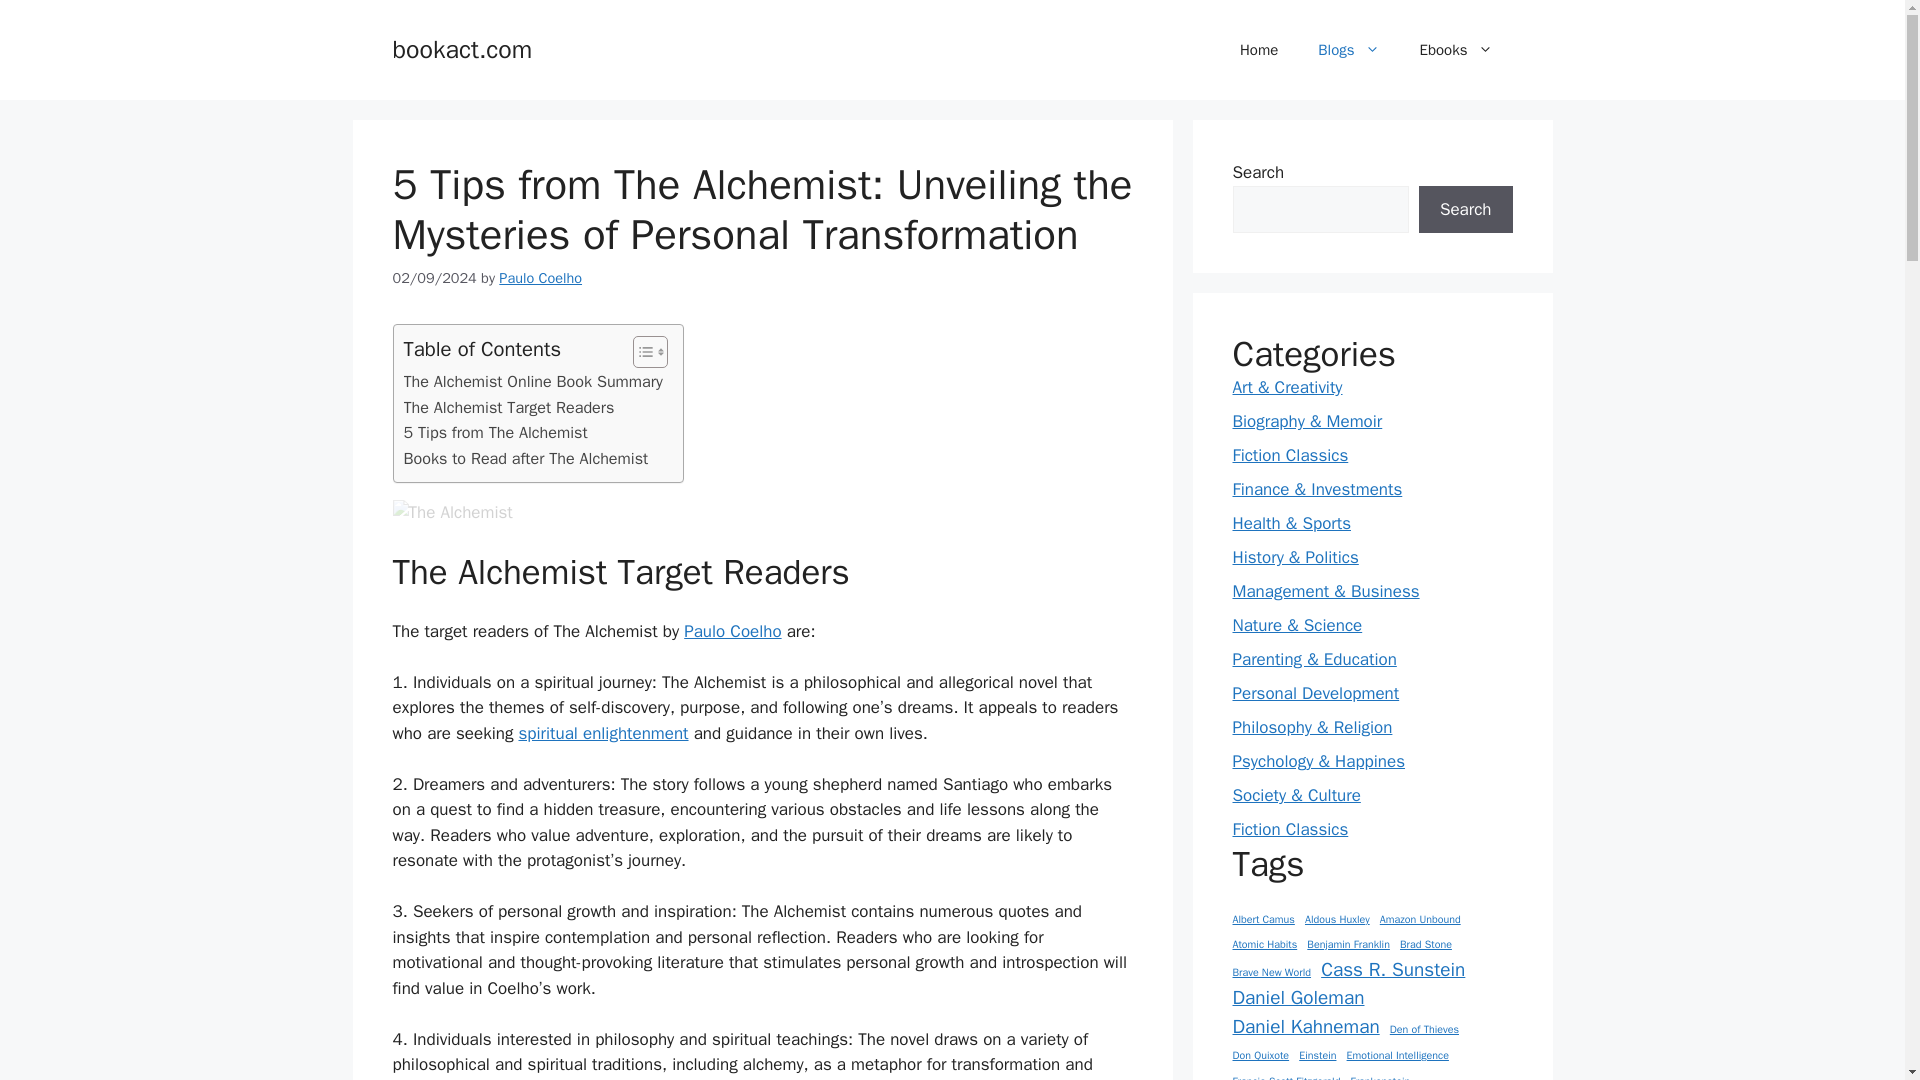  I want to click on 5 Tips from The Alchemist, so click(495, 433).